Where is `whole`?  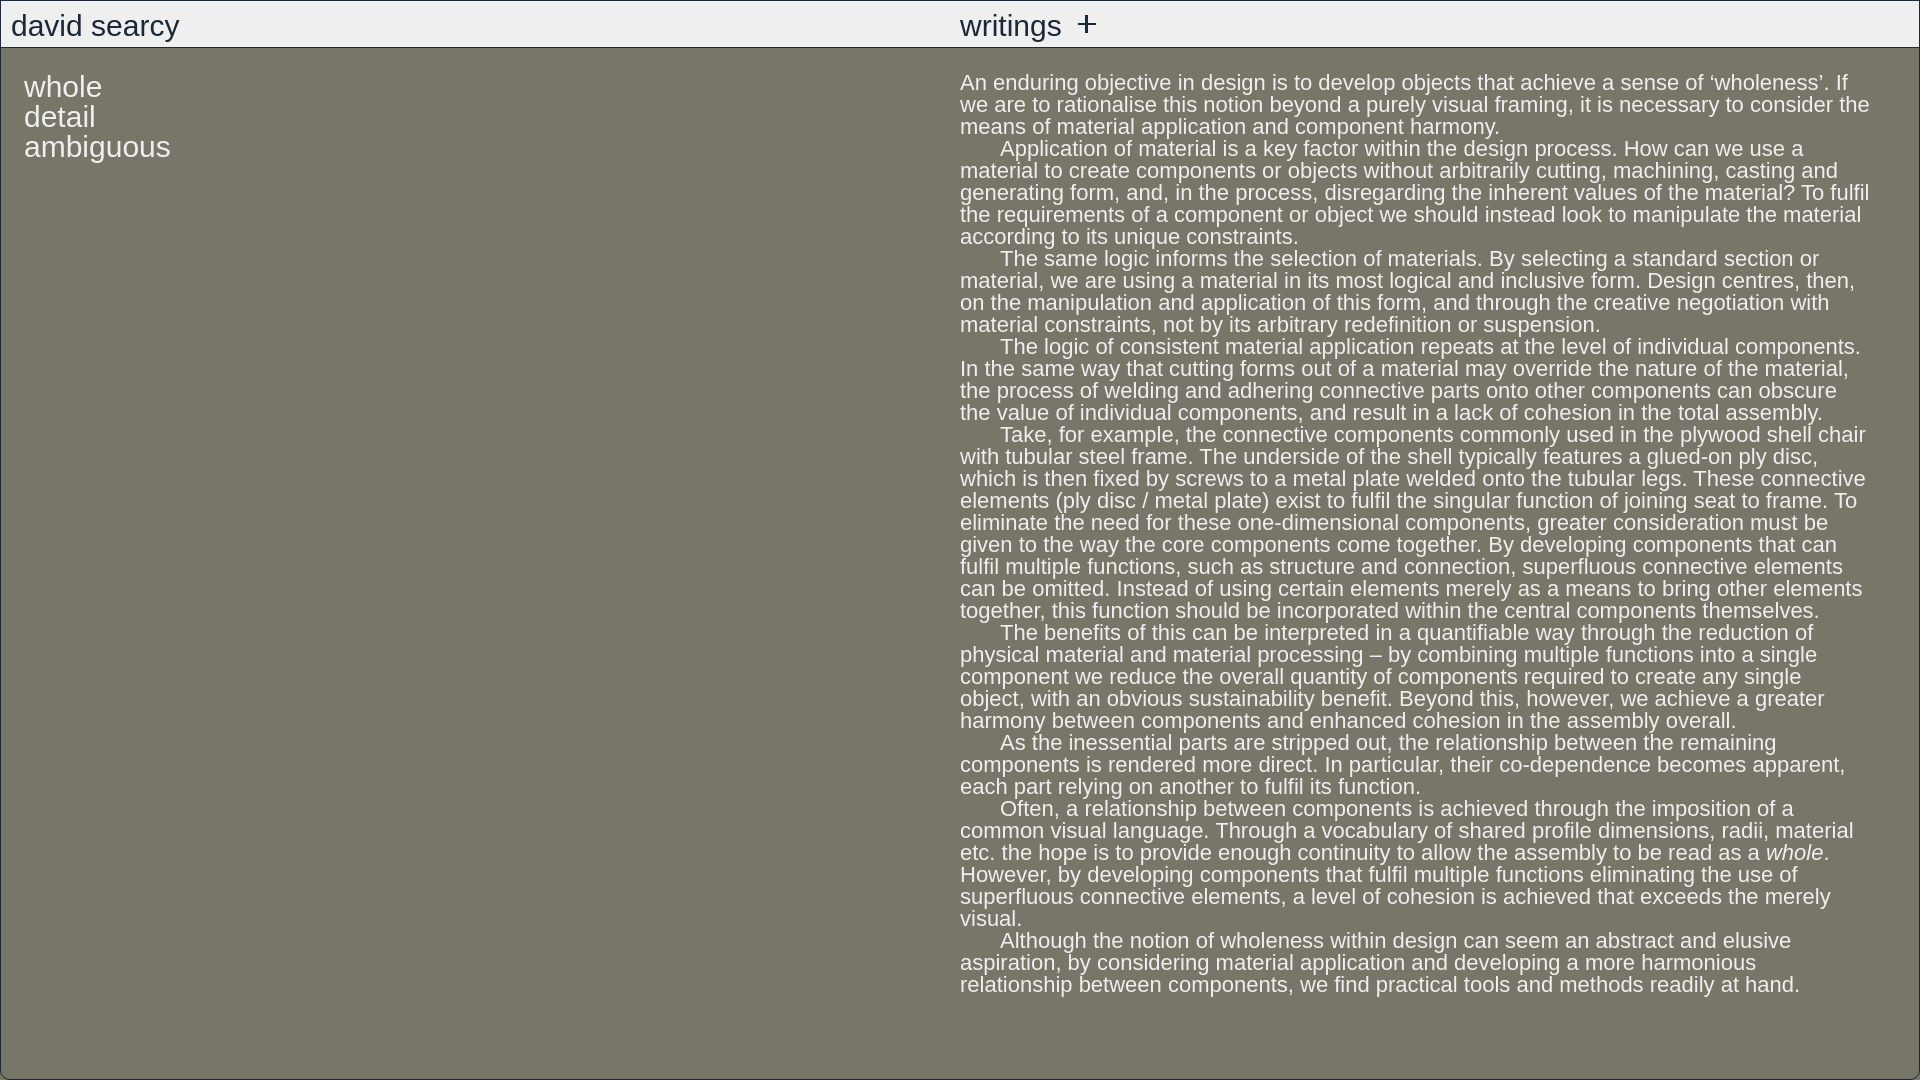 whole is located at coordinates (62, 86).